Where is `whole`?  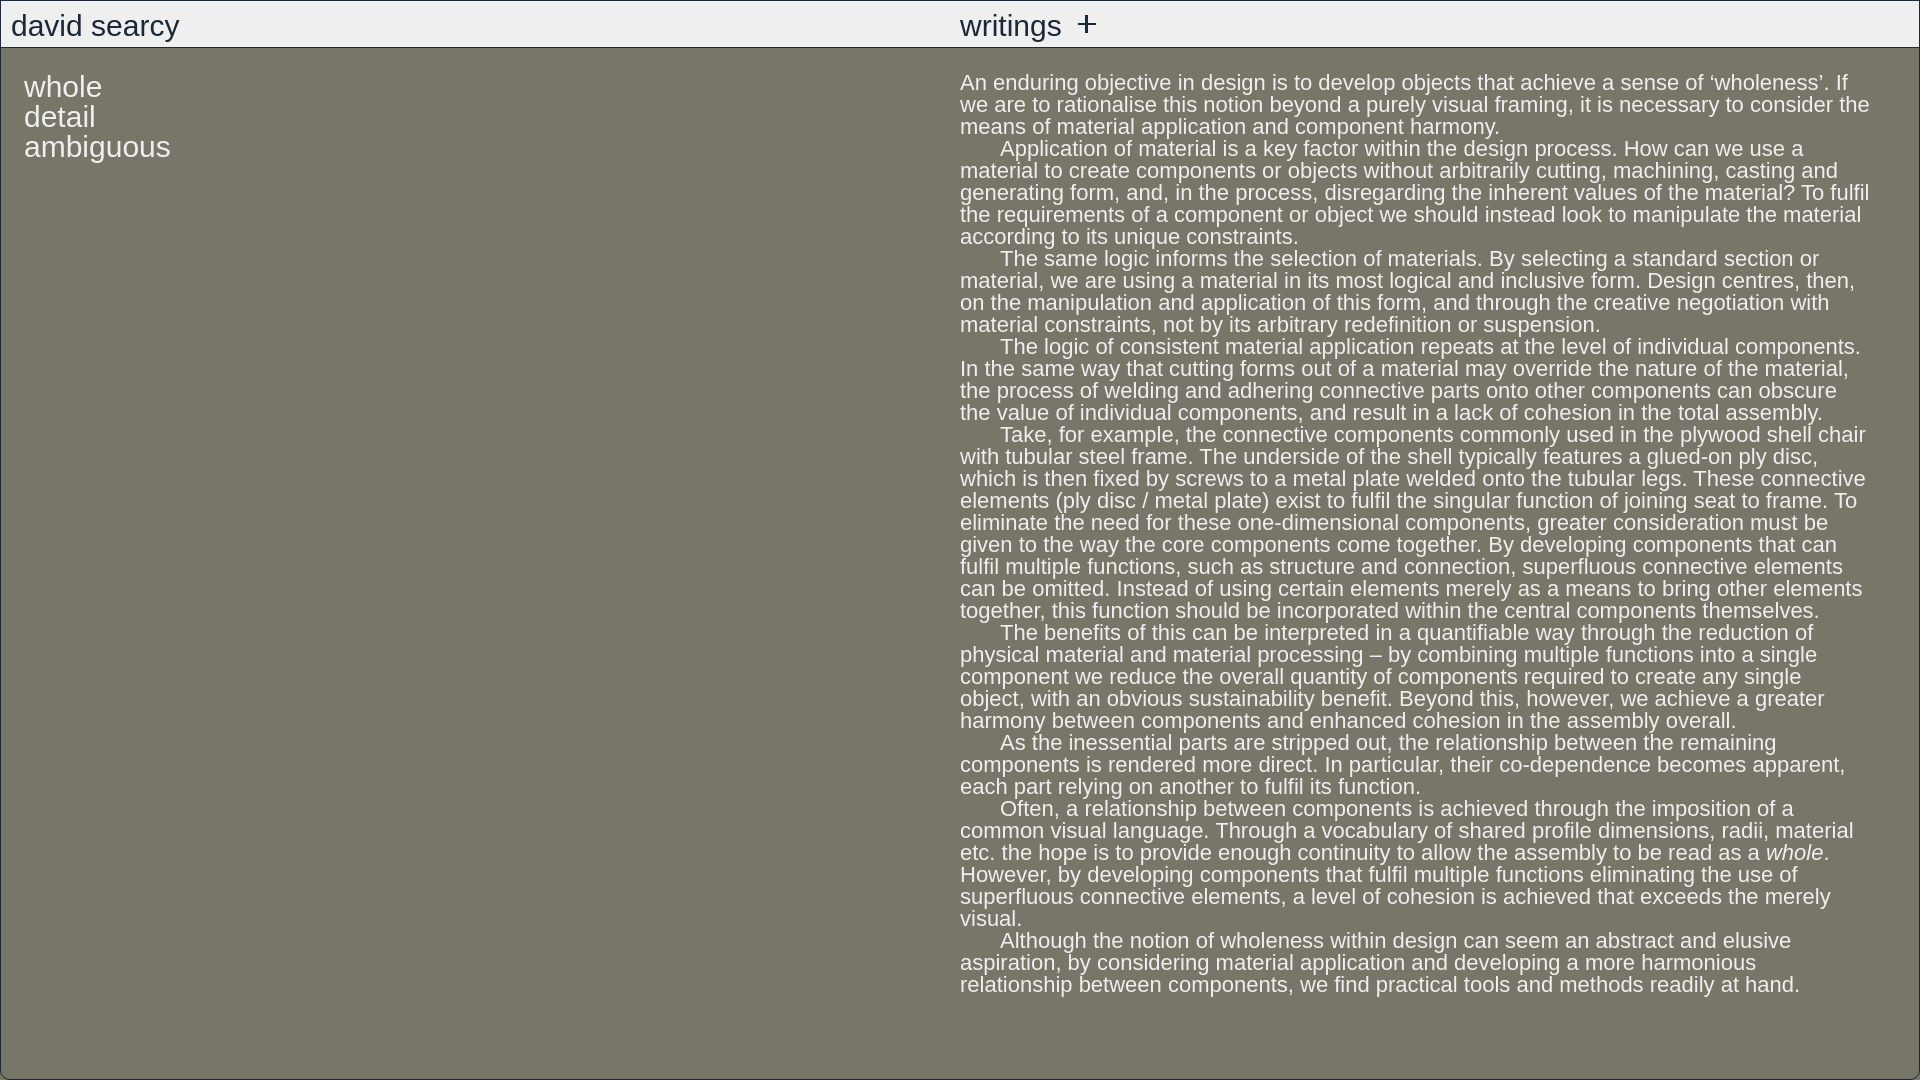 whole is located at coordinates (62, 86).